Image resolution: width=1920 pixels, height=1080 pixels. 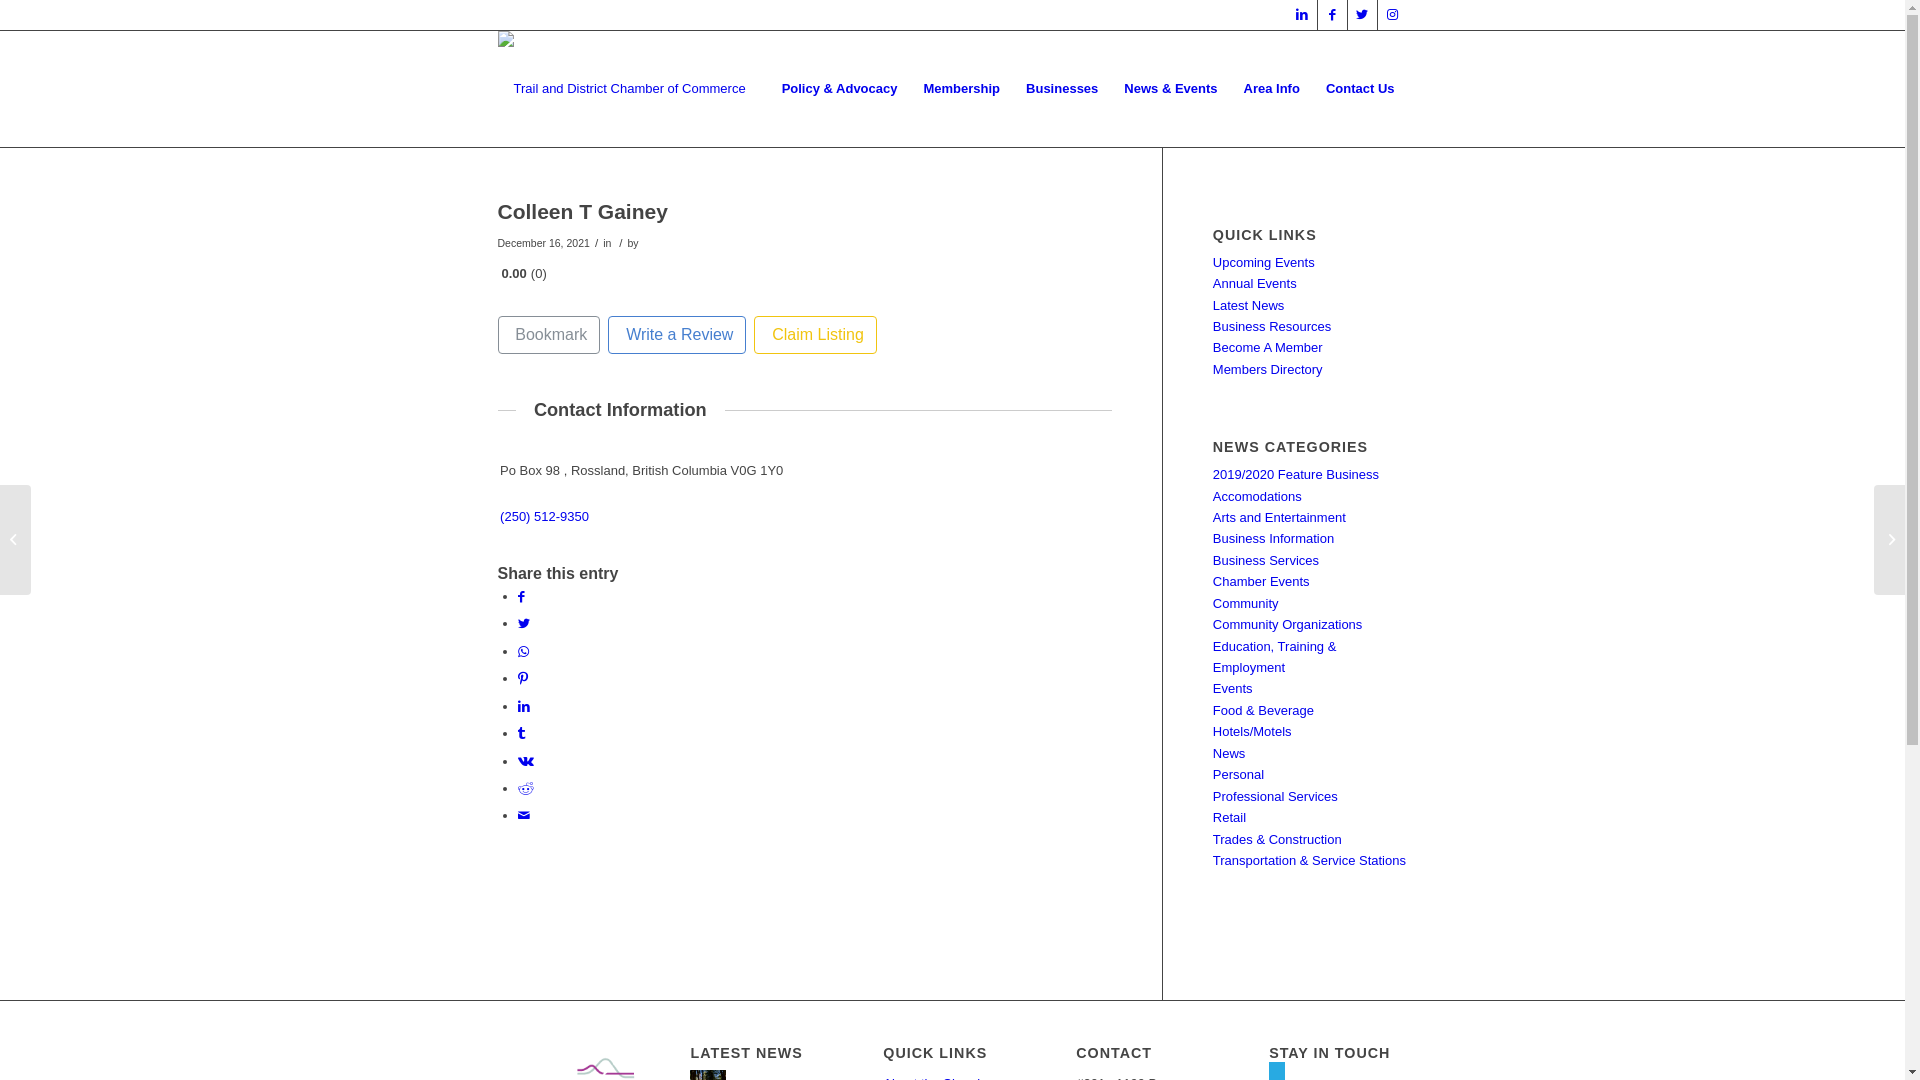 What do you see at coordinates (1278, 840) in the screenshot?
I see `Trades & Construction` at bounding box center [1278, 840].